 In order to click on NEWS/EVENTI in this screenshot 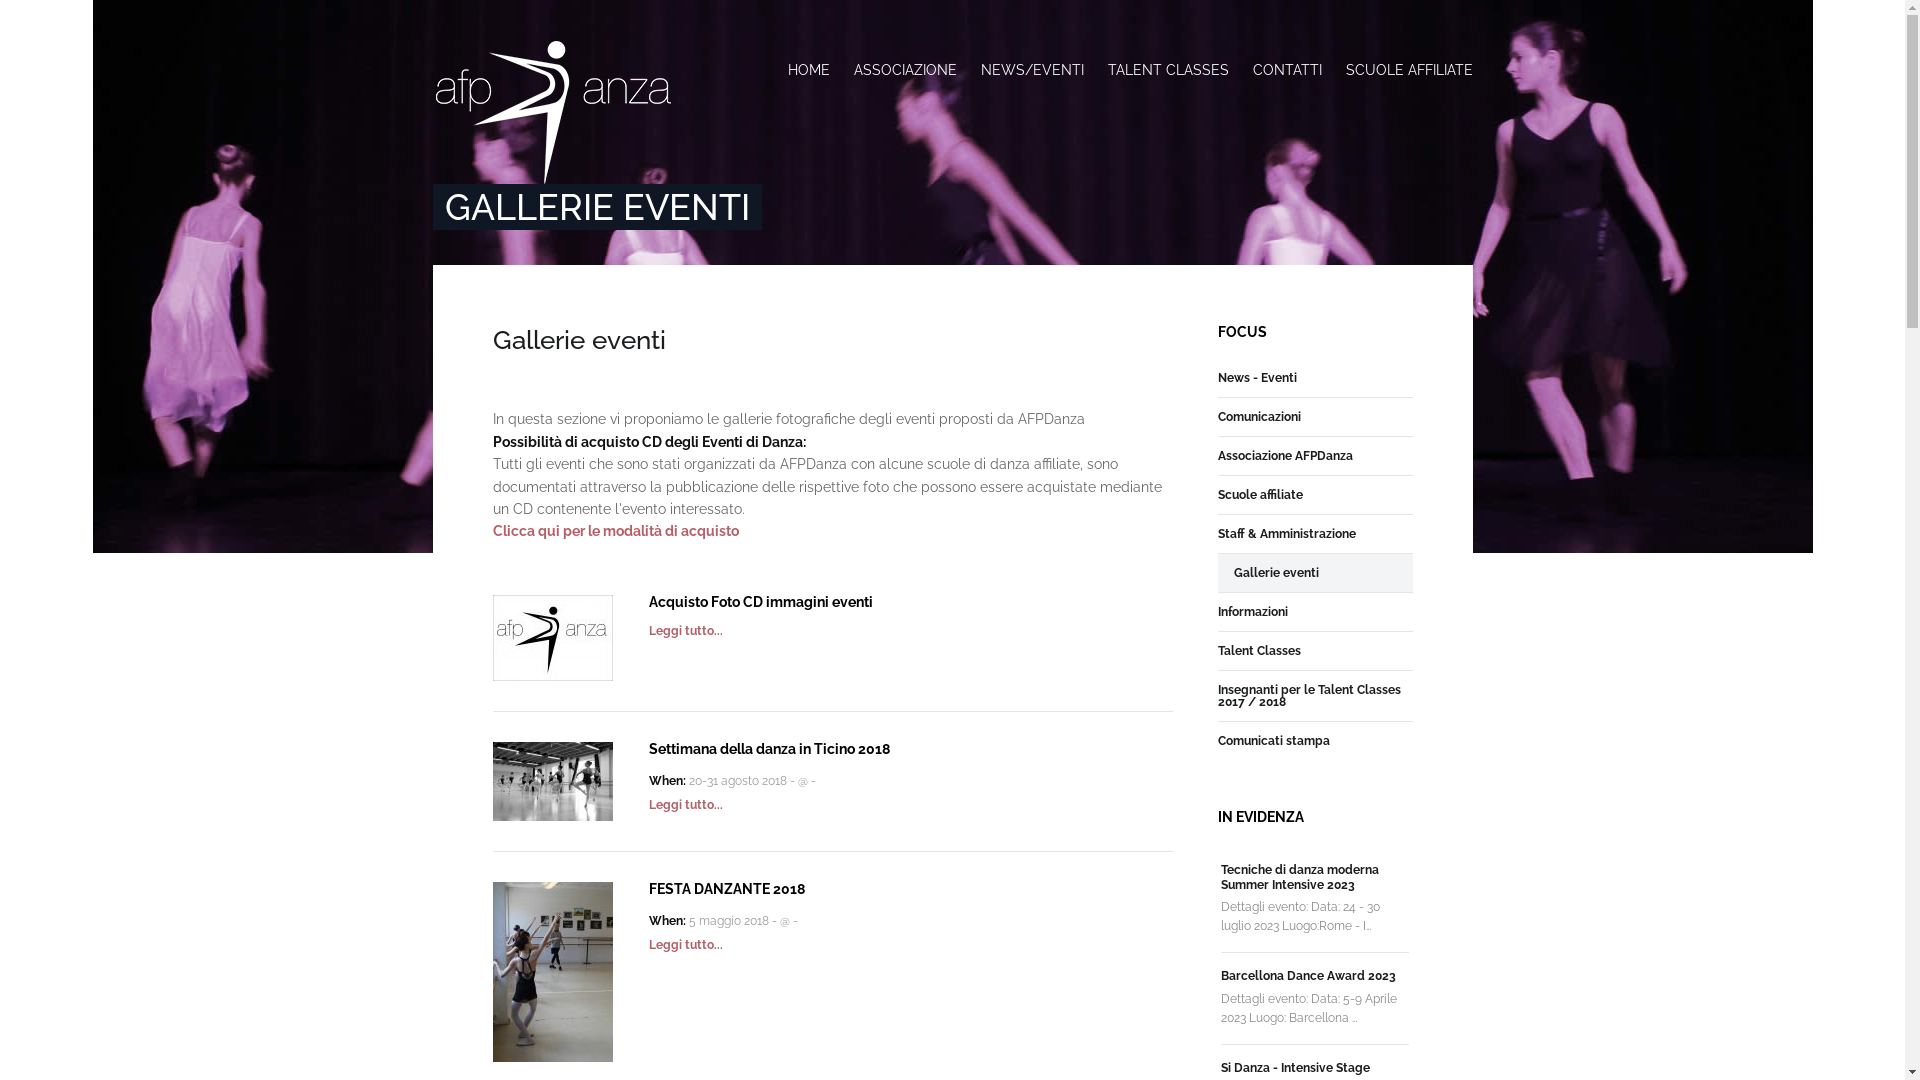, I will do `click(1032, 70)`.